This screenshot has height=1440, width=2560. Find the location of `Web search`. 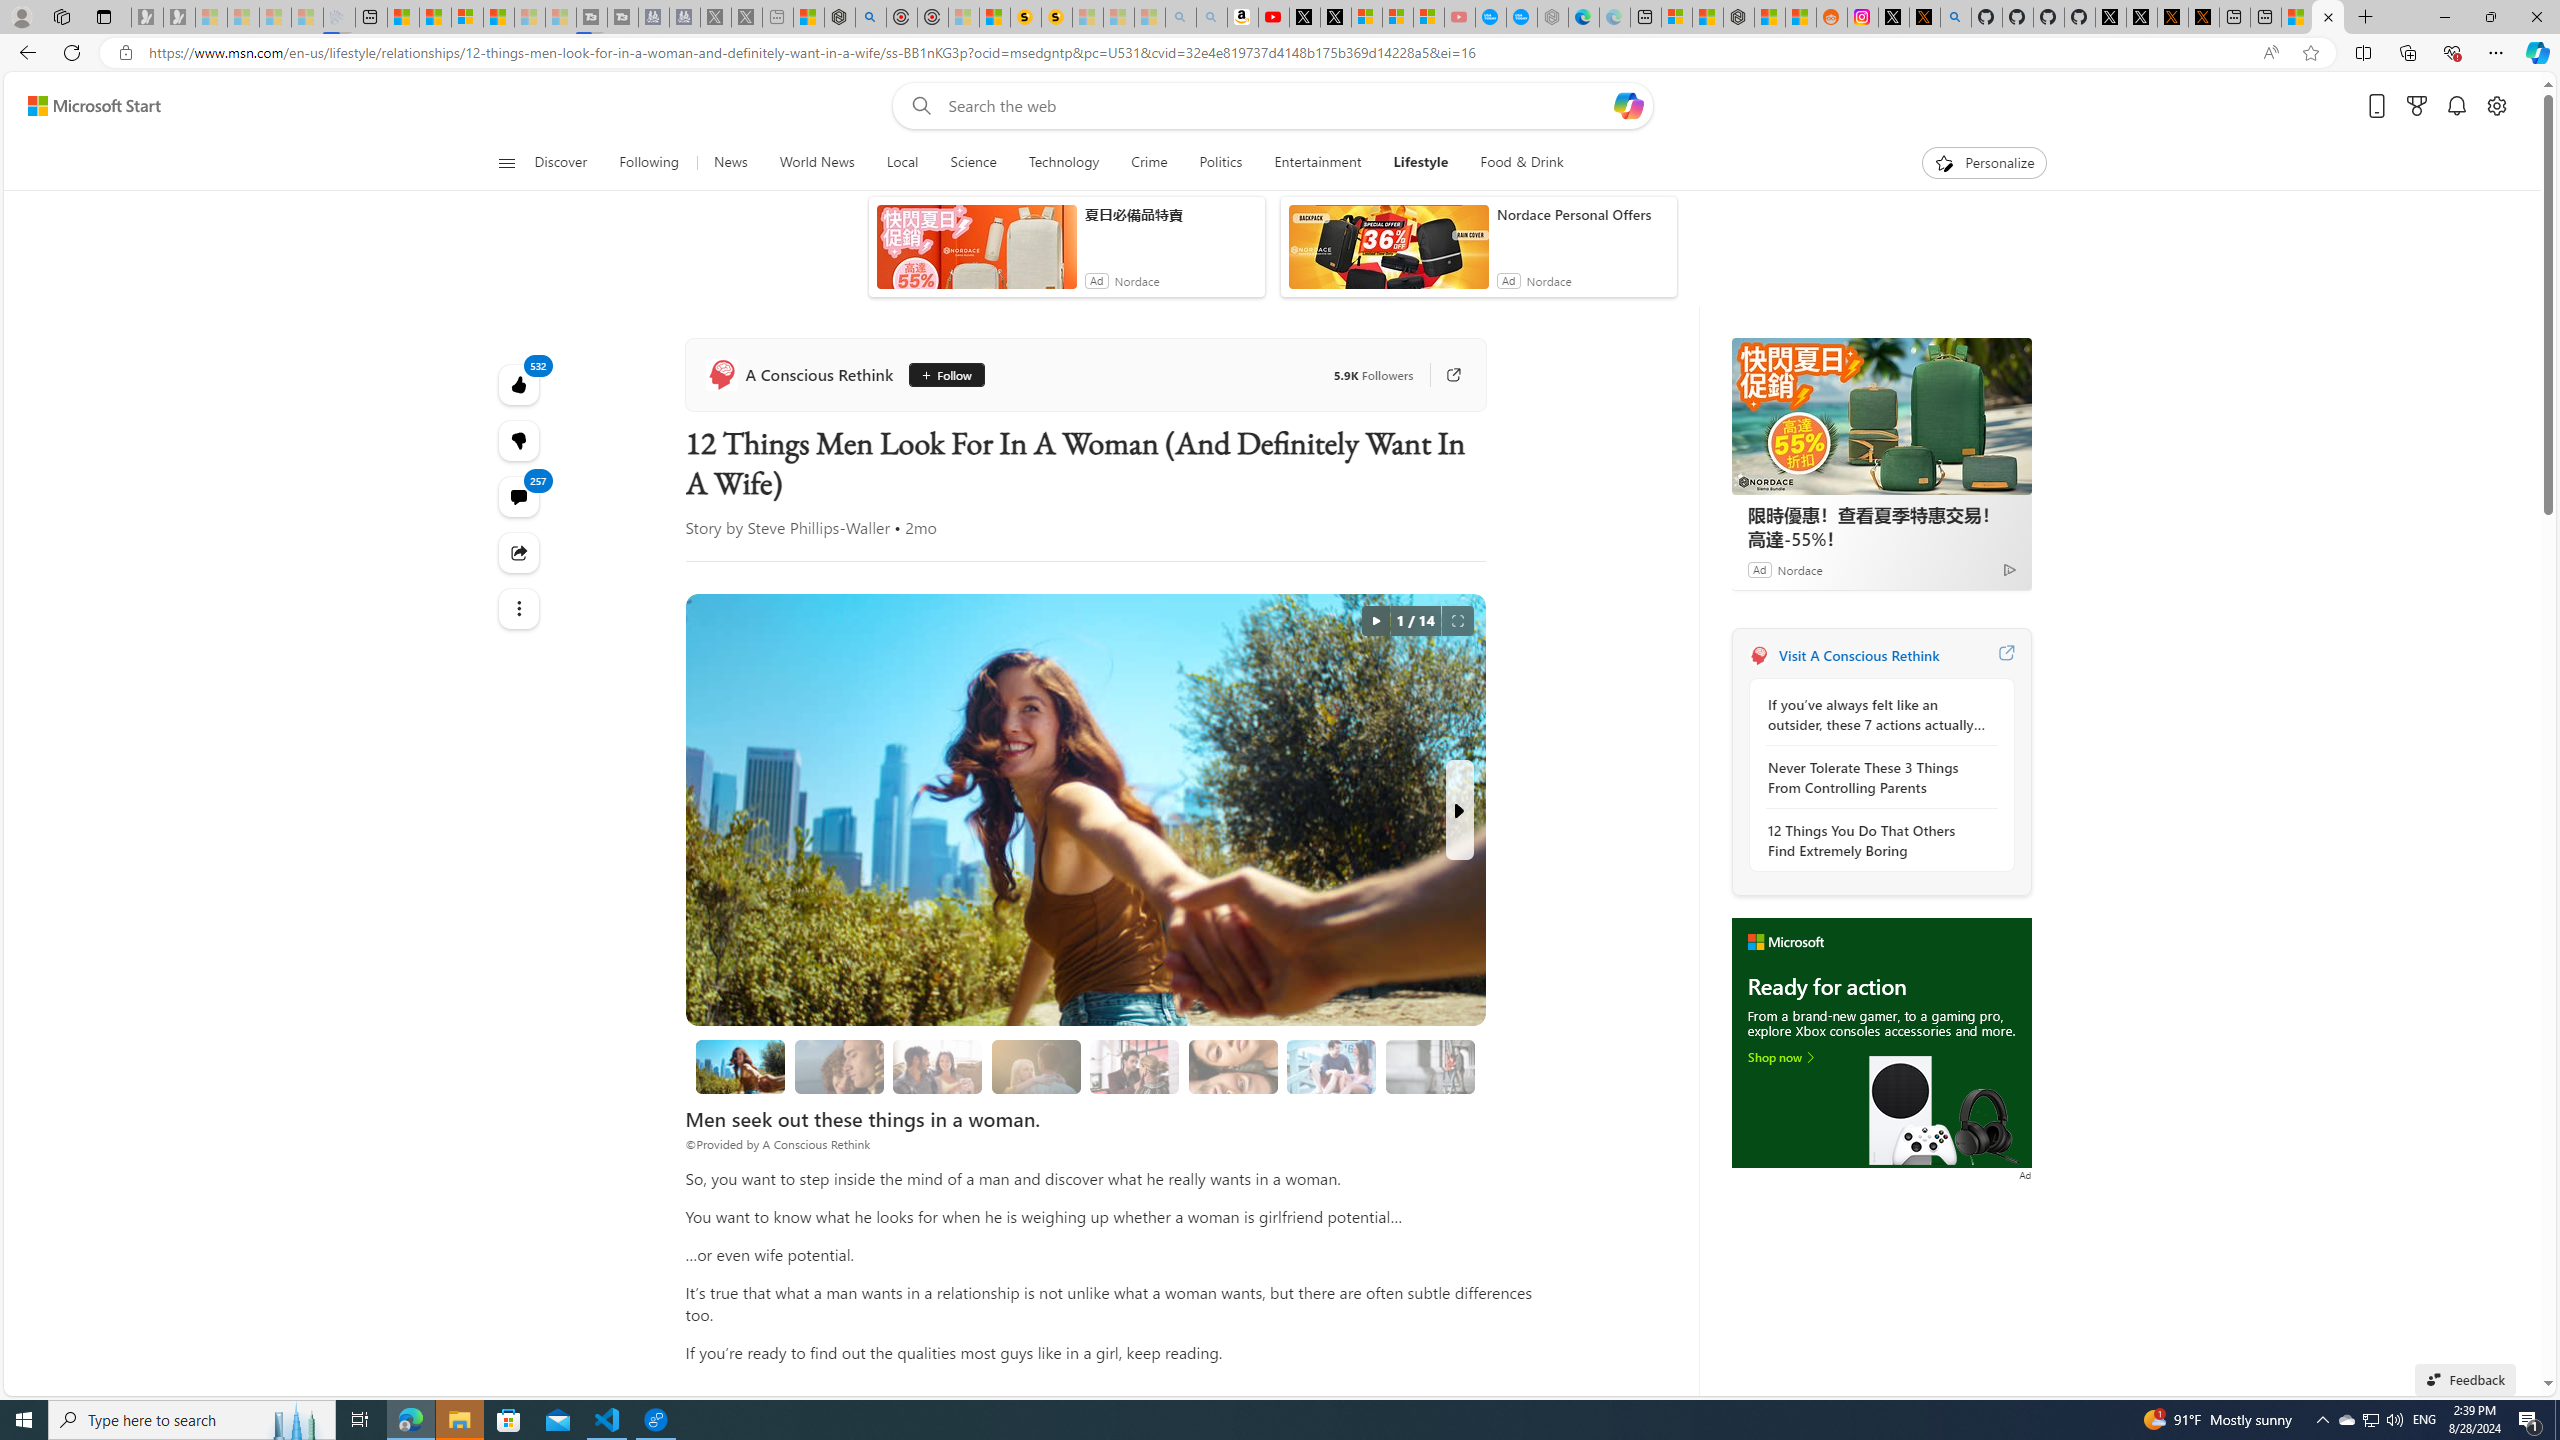

Web search is located at coordinates (916, 106).